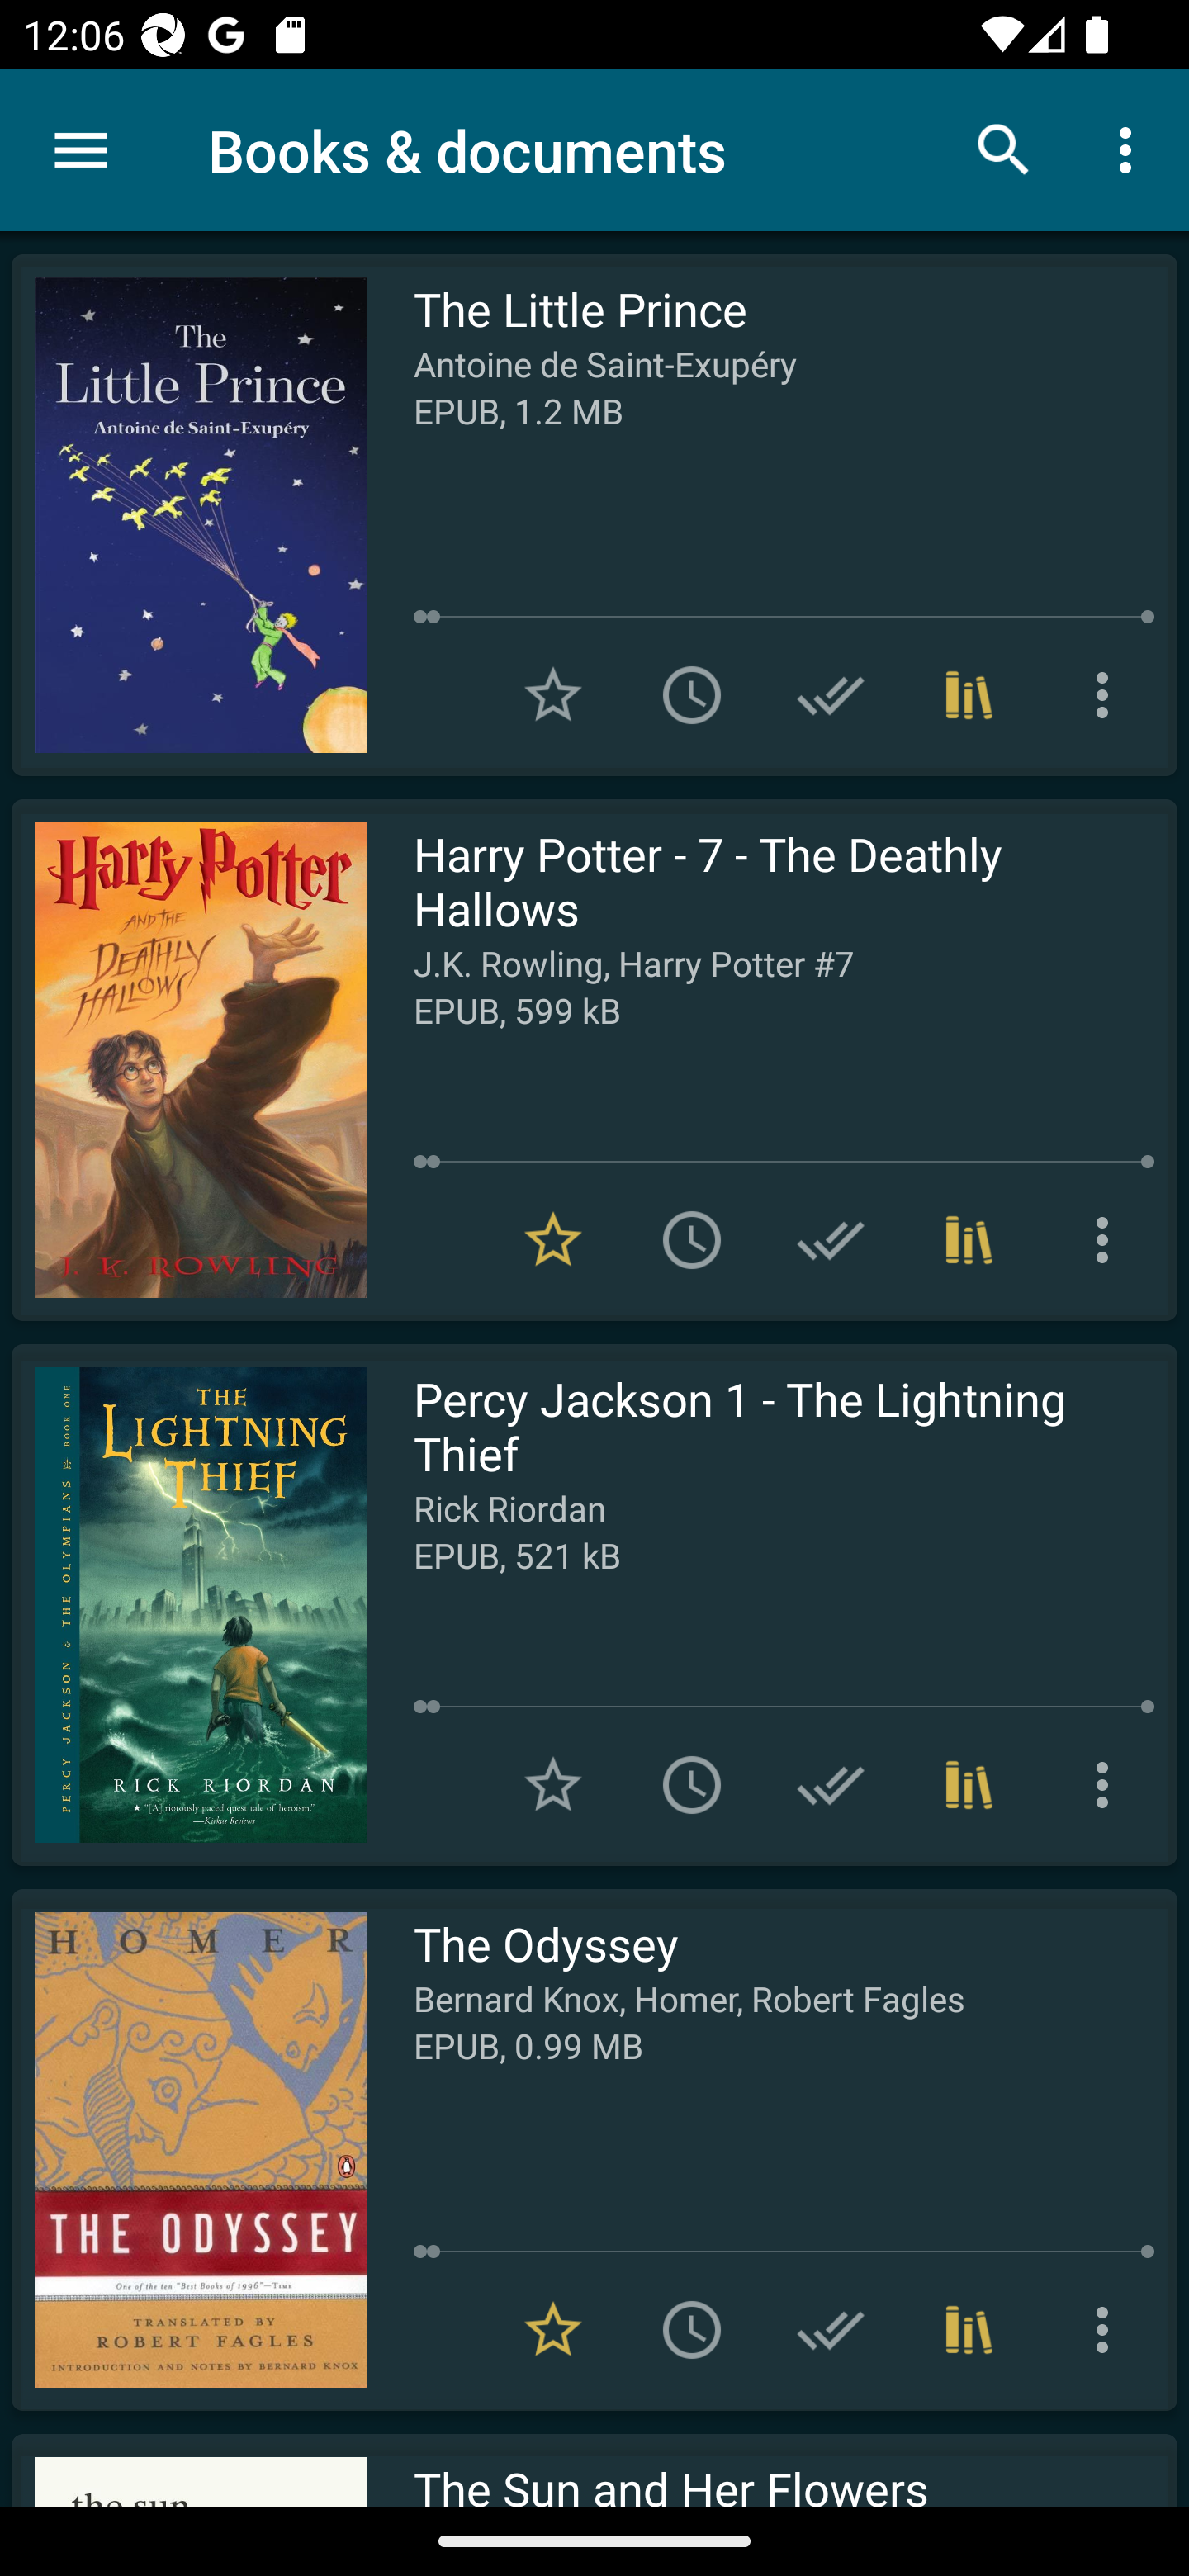 The width and height of the screenshot is (1189, 2576). What do you see at coordinates (1004, 149) in the screenshot?
I see `Search books & documents` at bounding box center [1004, 149].